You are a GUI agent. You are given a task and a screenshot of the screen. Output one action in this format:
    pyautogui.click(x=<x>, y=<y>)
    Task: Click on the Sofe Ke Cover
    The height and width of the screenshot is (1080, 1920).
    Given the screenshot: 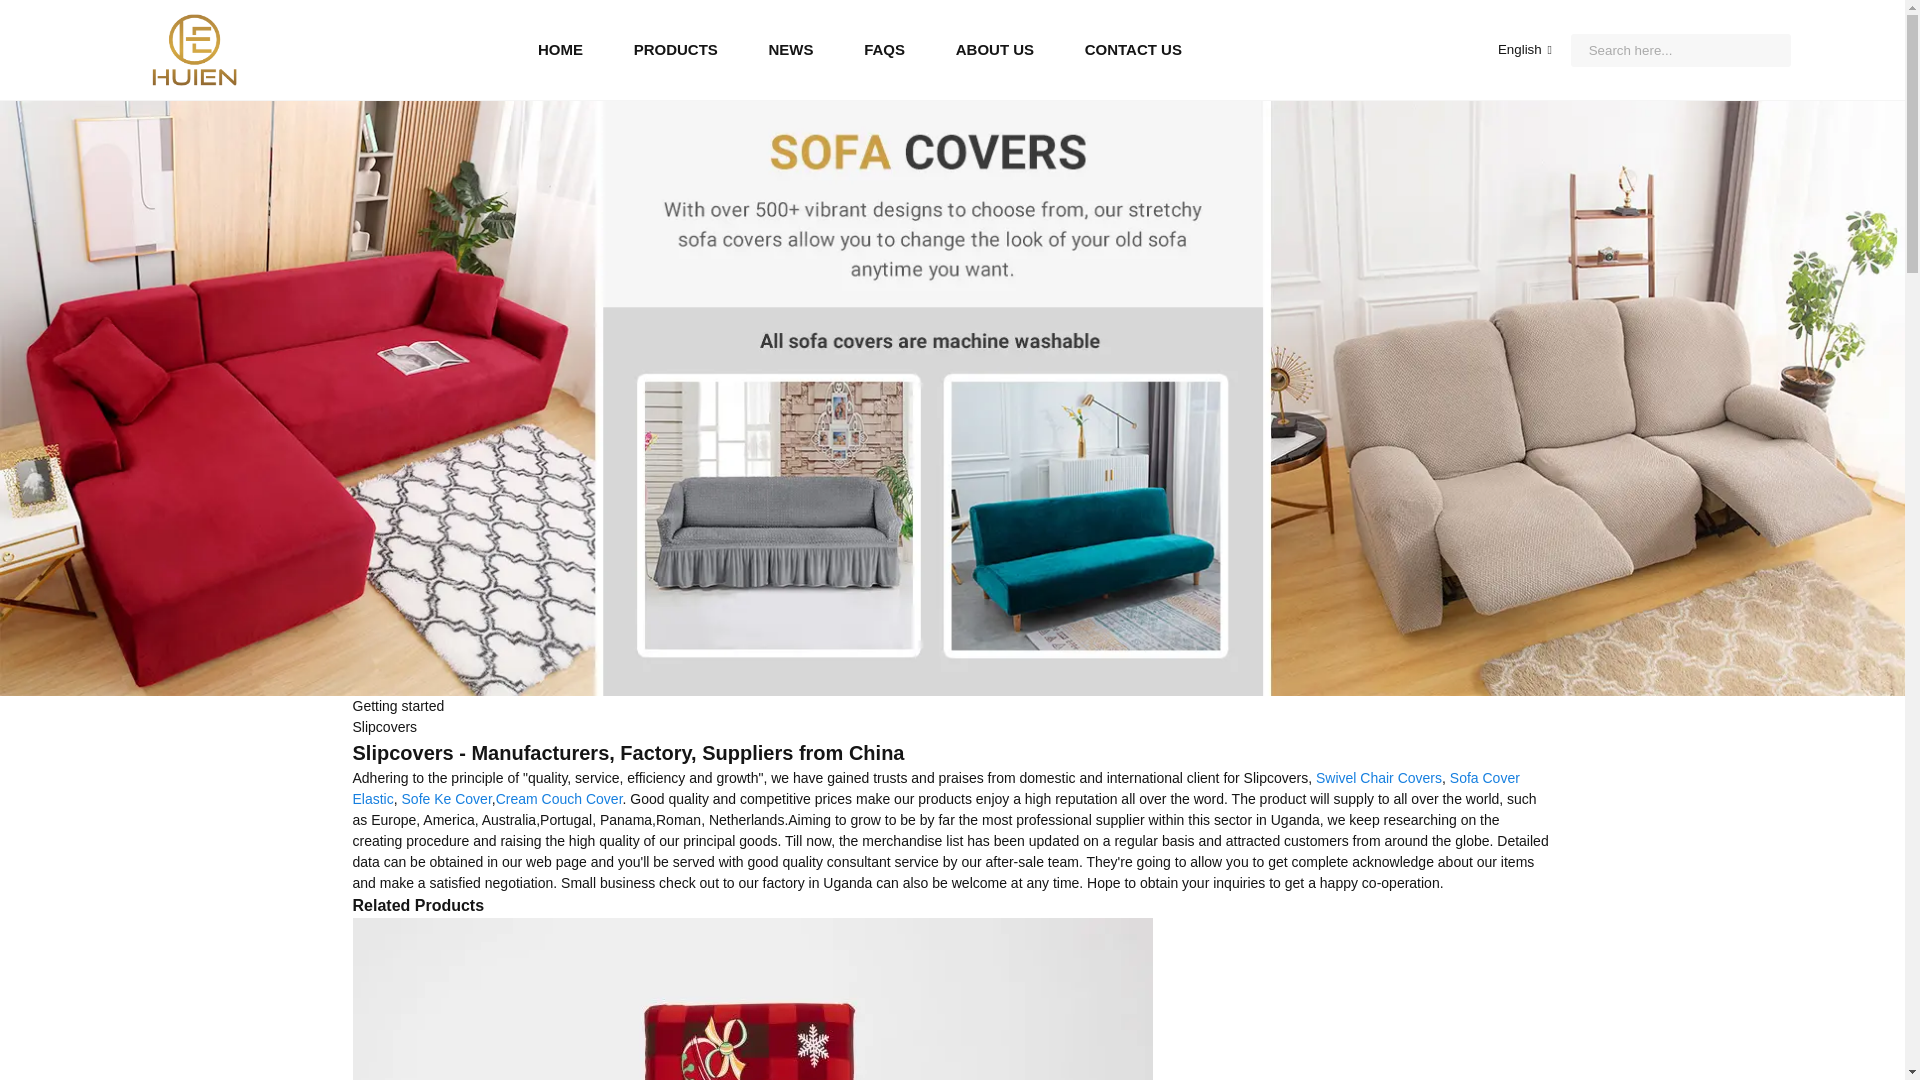 What is the action you would take?
    pyautogui.click(x=446, y=798)
    